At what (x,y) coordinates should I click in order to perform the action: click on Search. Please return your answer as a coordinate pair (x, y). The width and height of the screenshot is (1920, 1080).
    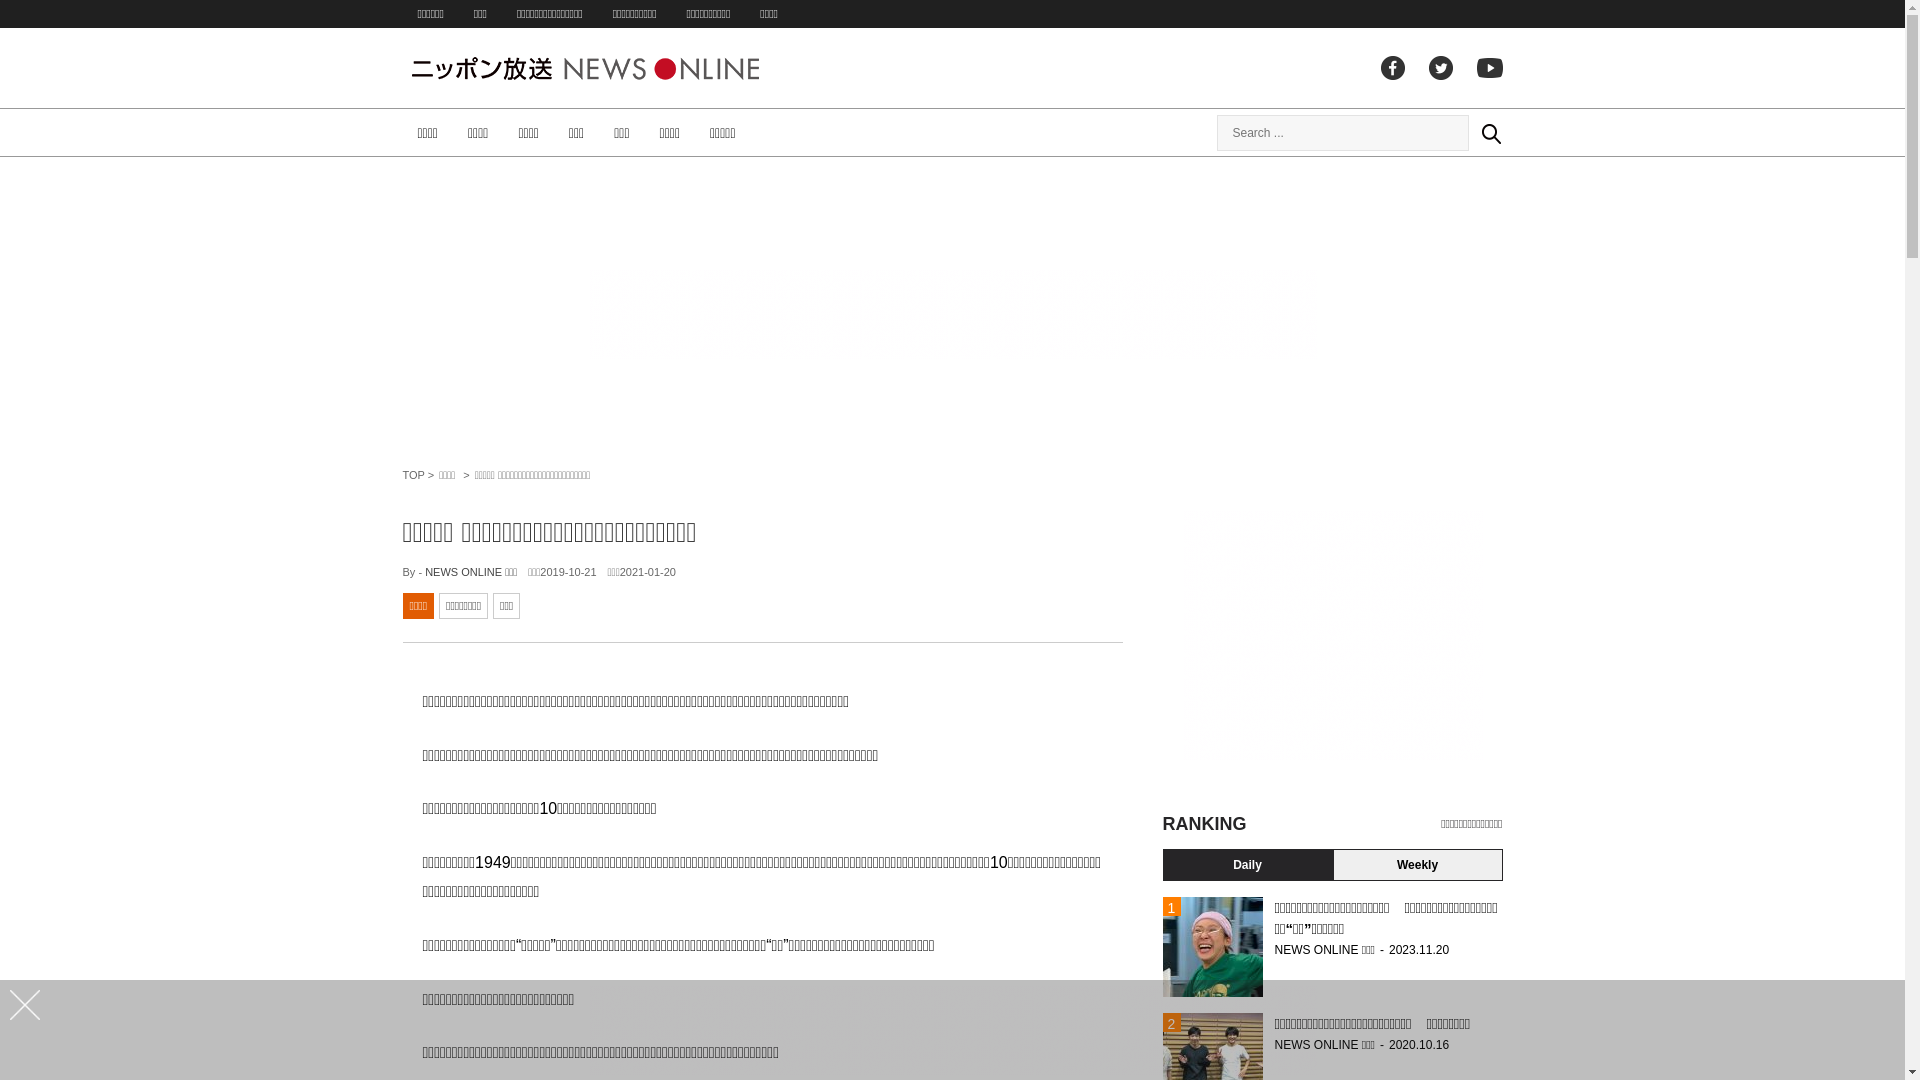
    Looking at the image, I should click on (1490, 132).